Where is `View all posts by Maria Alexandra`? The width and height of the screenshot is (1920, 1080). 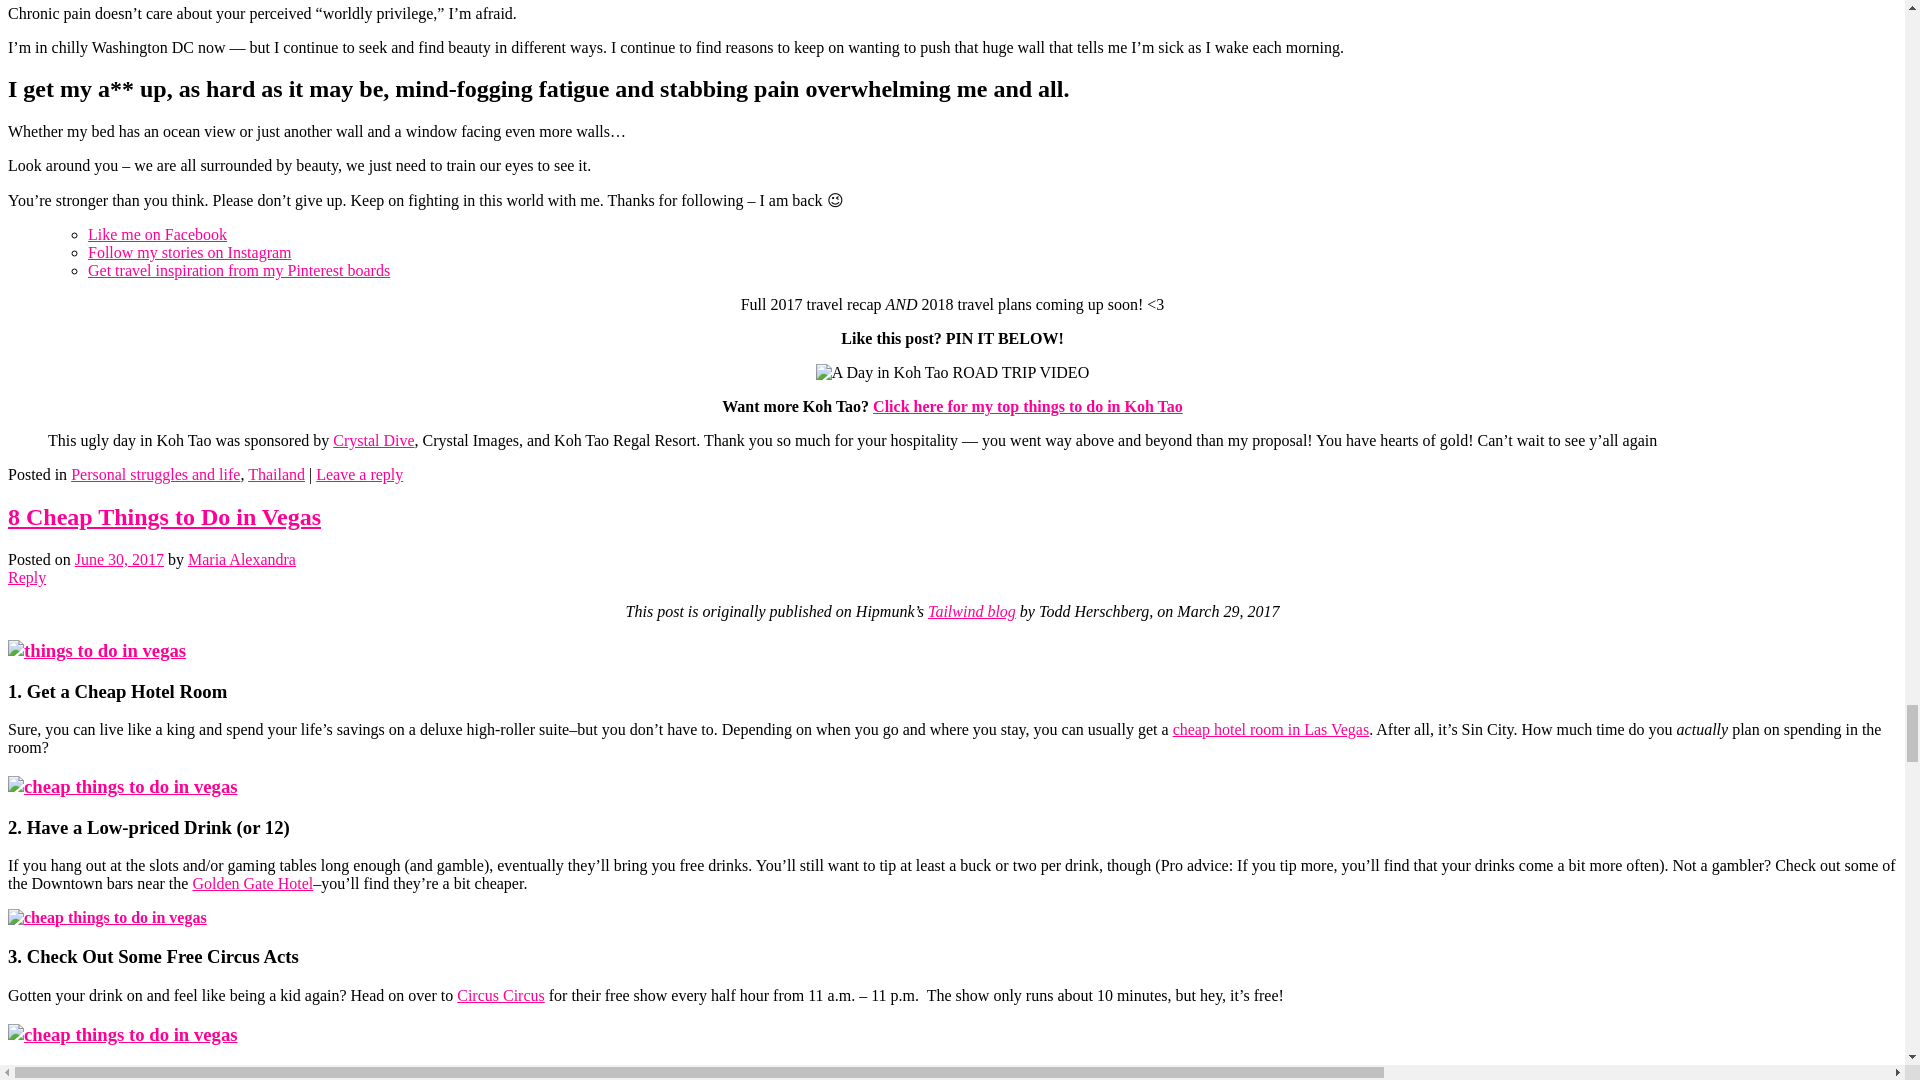
View all posts by Maria Alexandra is located at coordinates (242, 559).